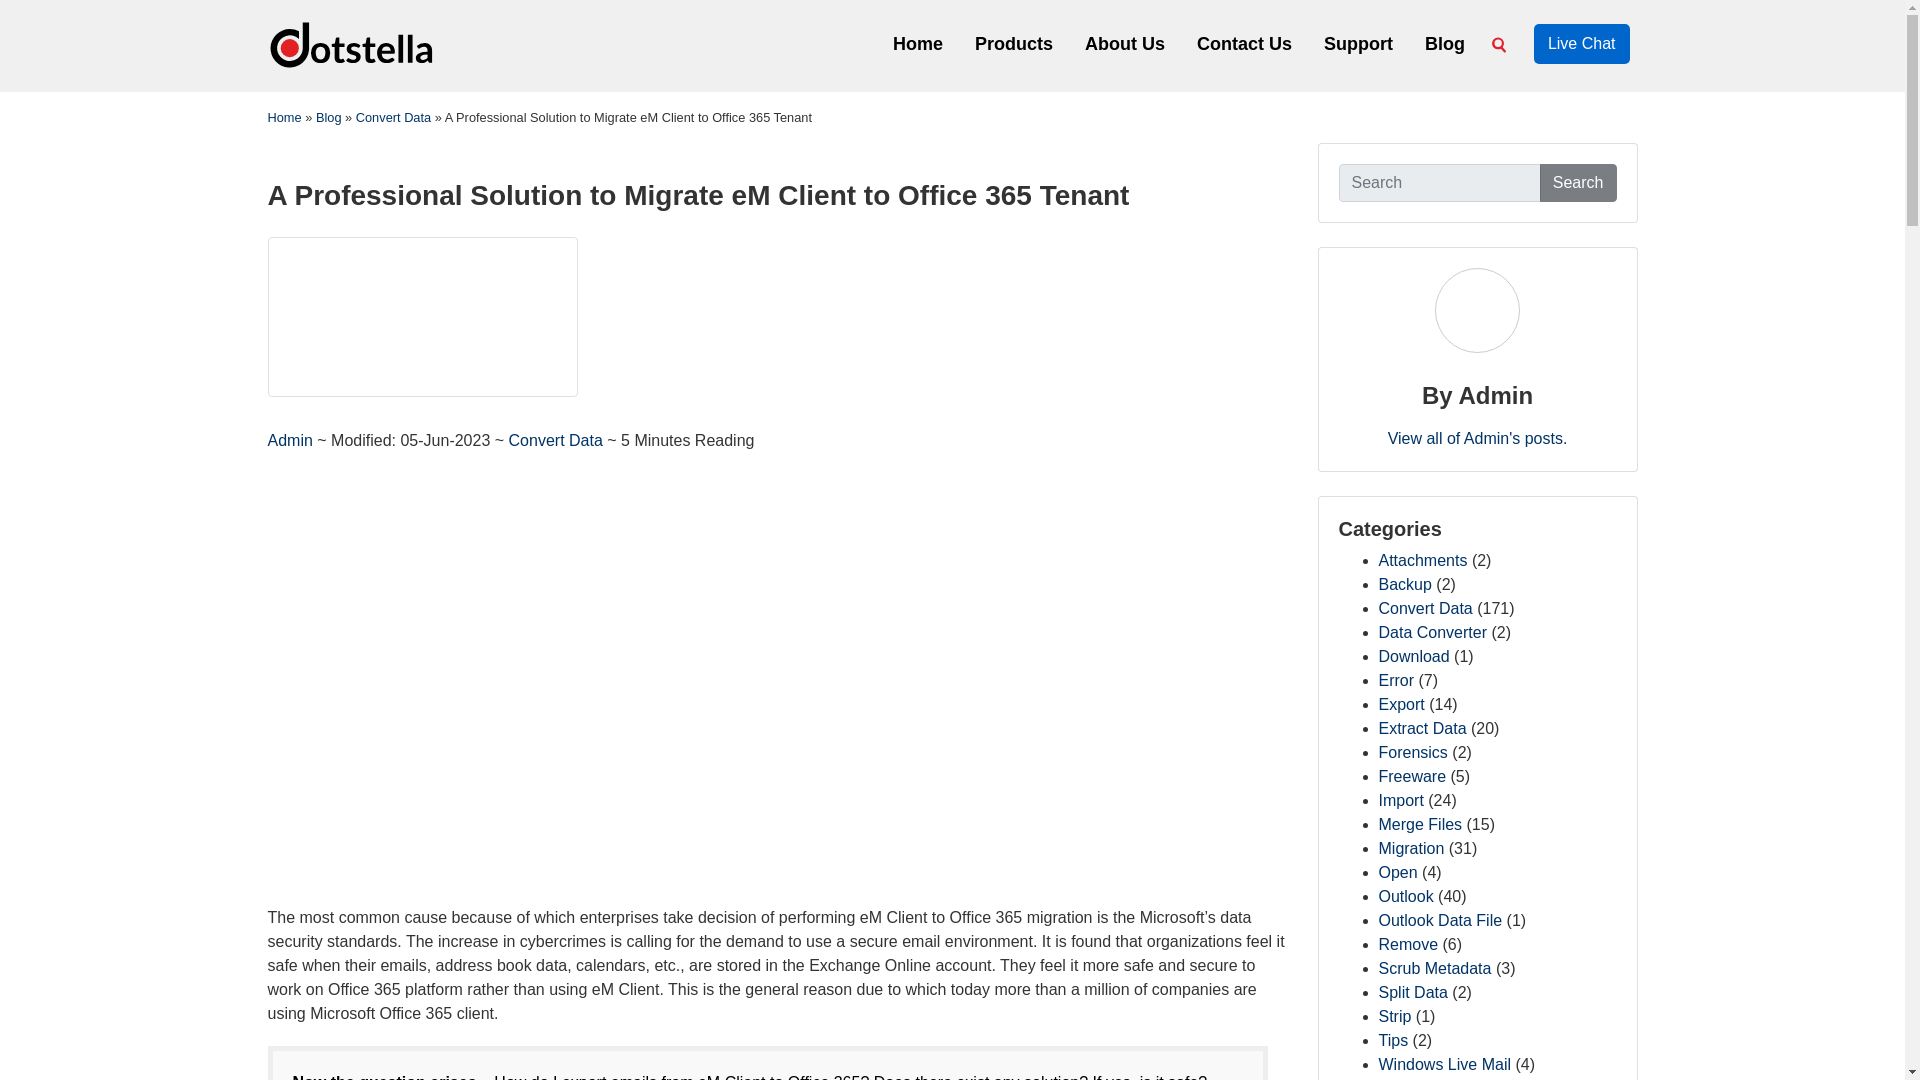  Describe the element at coordinates (1408, 944) in the screenshot. I see `Remove` at that location.